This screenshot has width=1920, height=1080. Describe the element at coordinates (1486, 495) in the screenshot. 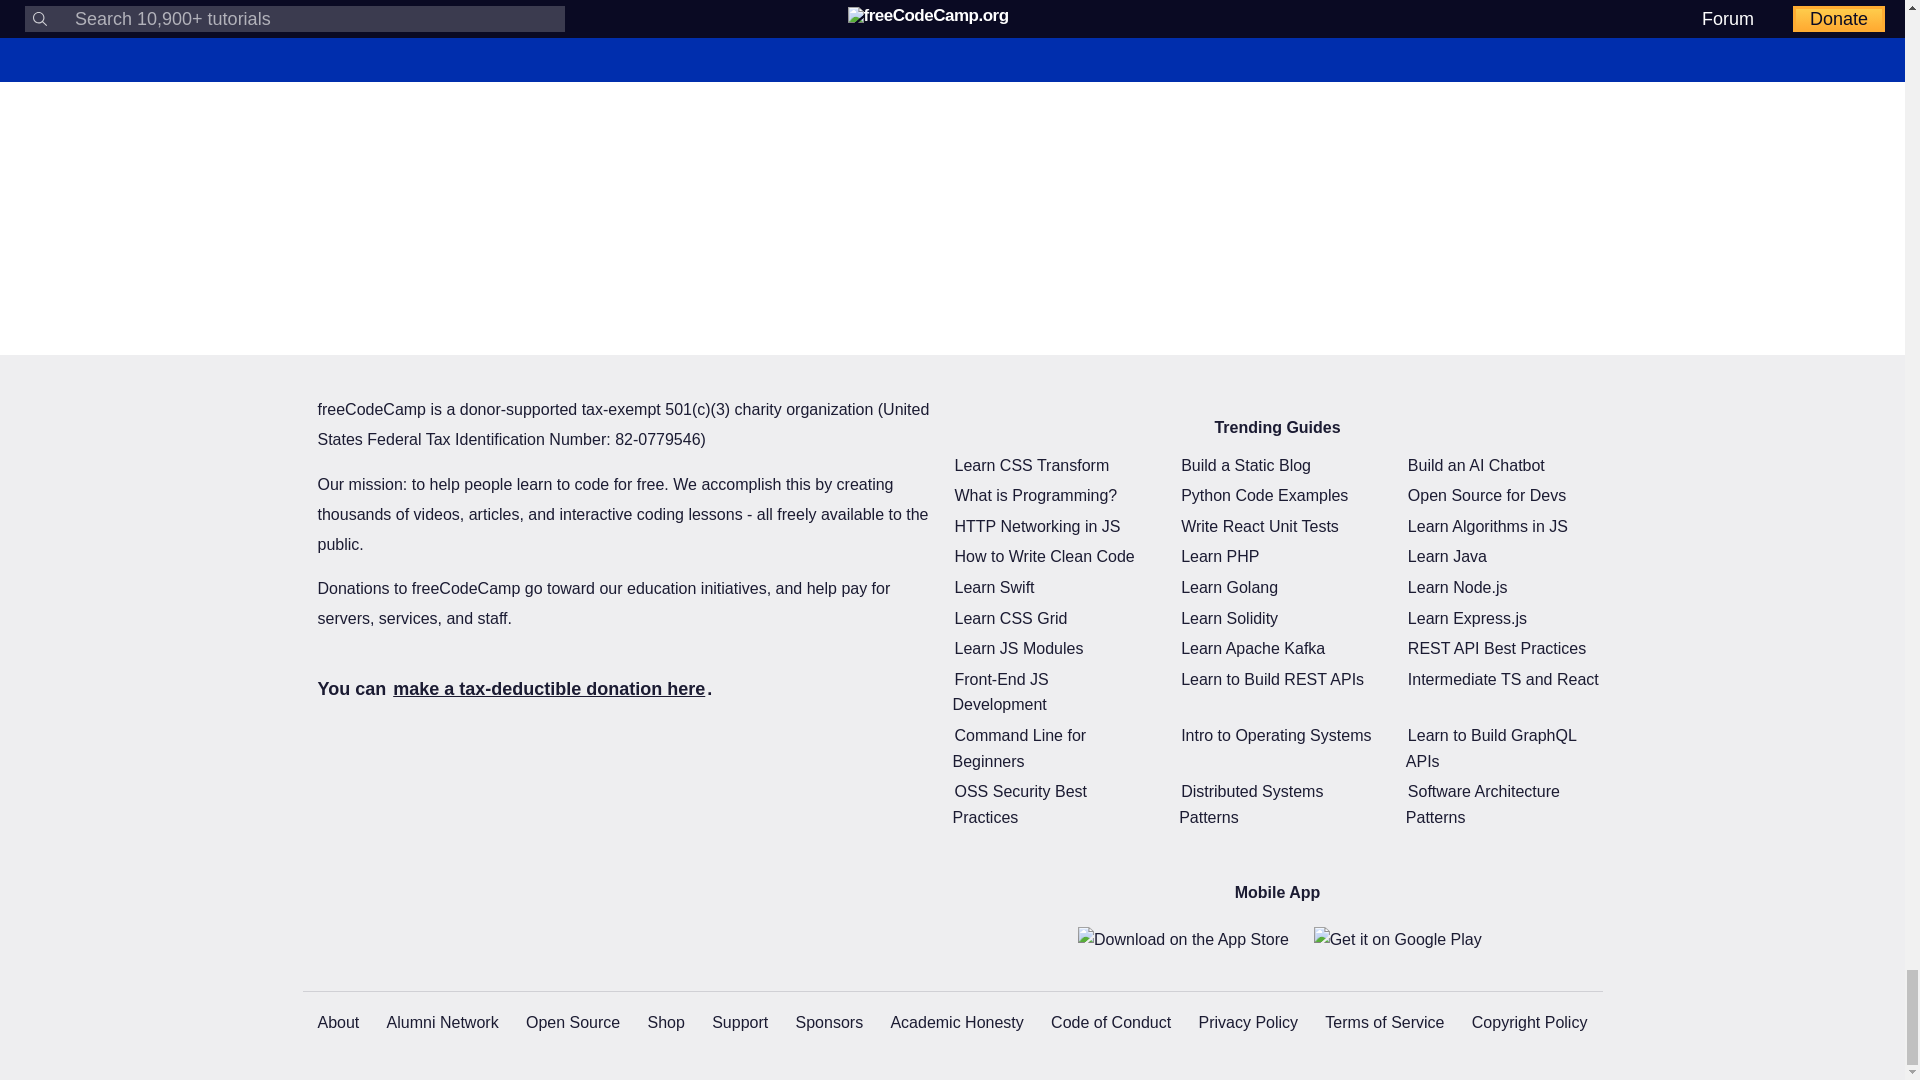

I see `Open Source for Devs` at that location.